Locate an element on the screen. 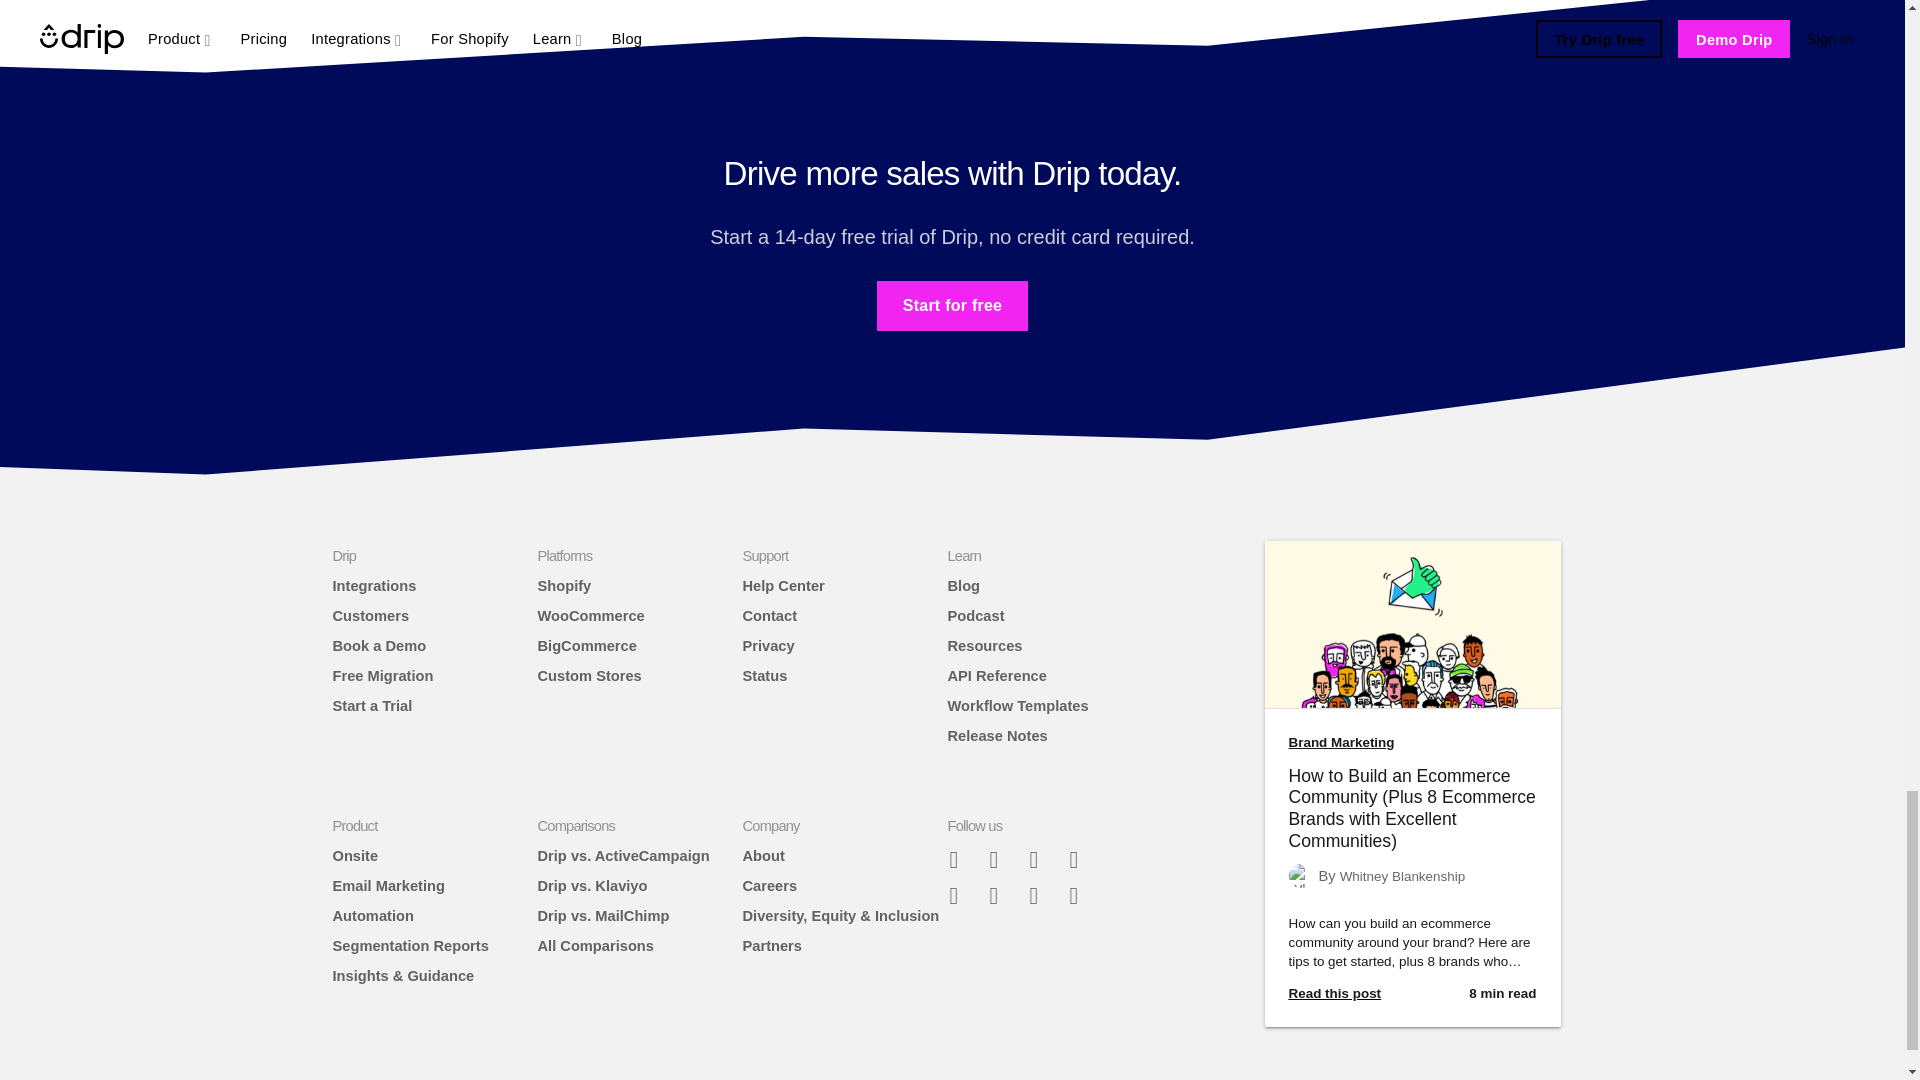 The height and width of the screenshot is (1080, 1920). Instagram is located at coordinates (1082, 858).